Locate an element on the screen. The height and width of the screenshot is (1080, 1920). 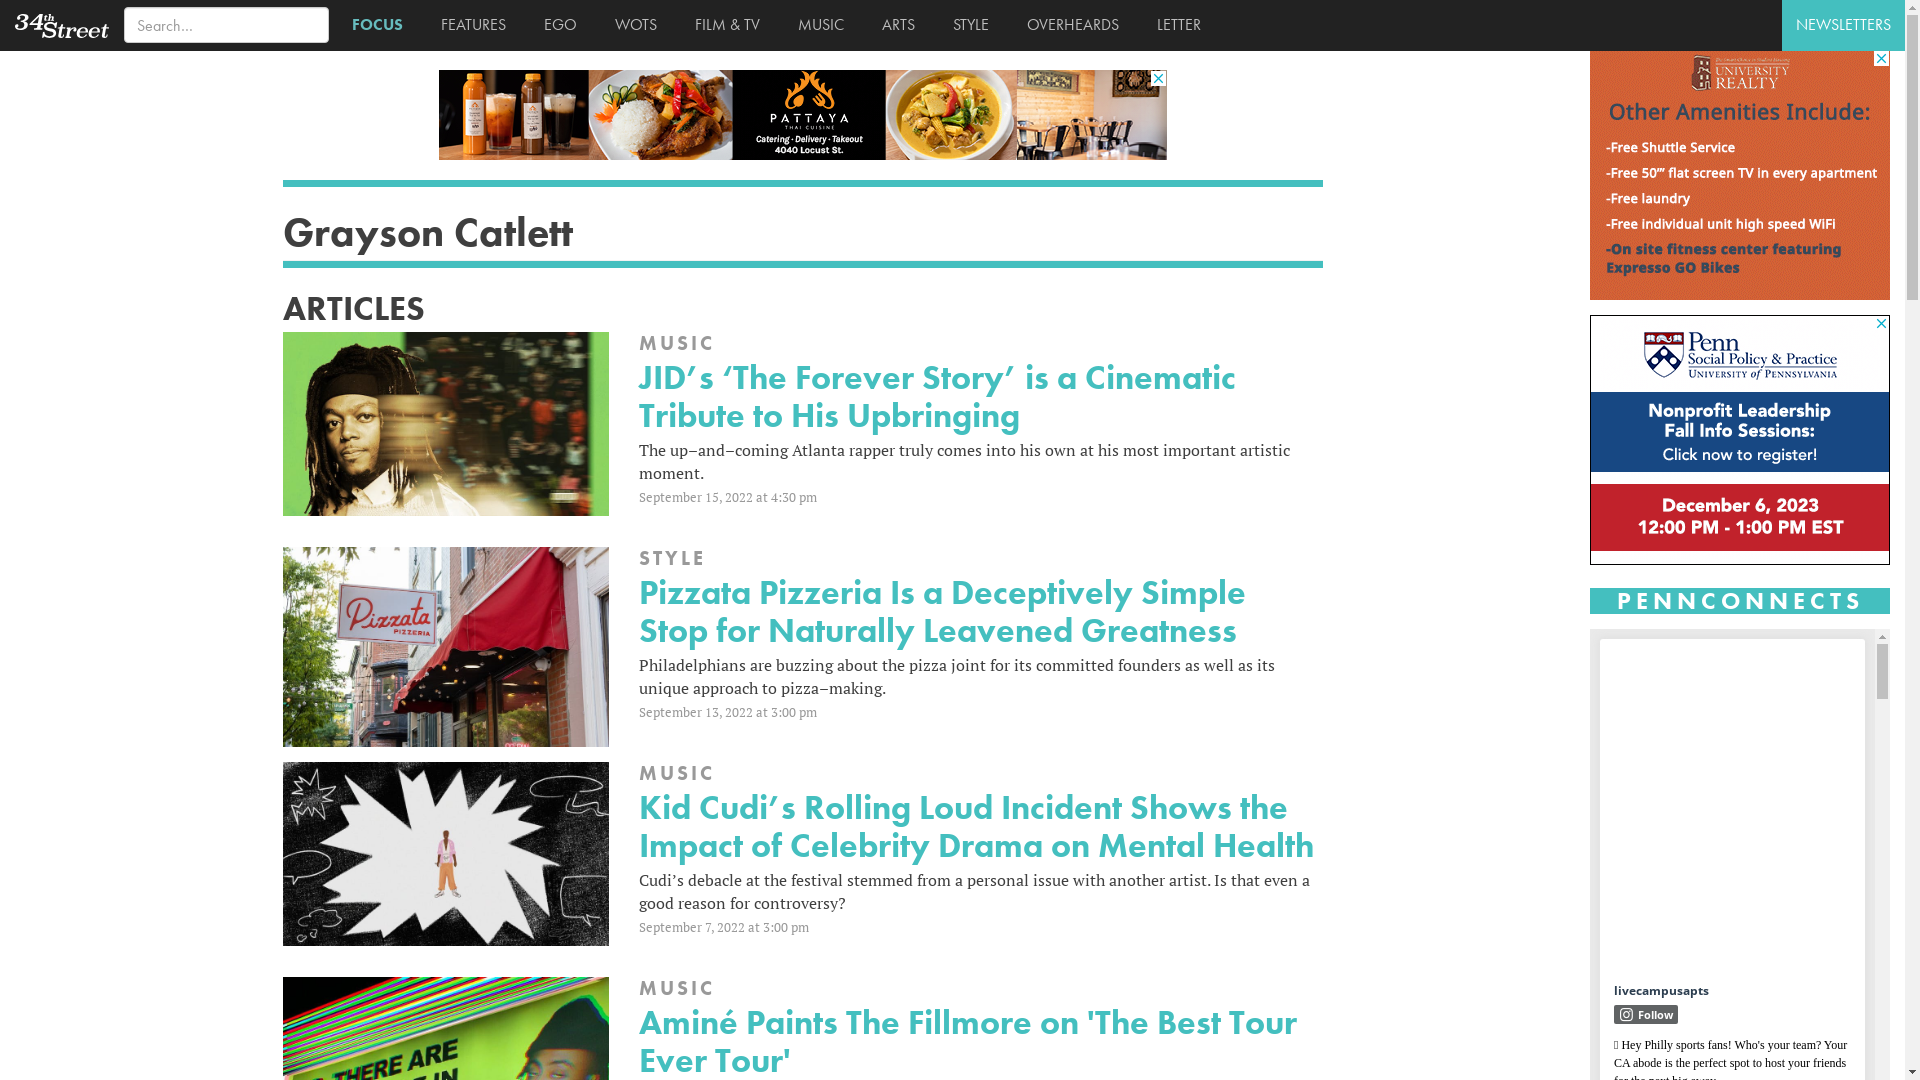
  STYLE is located at coordinates (967, 25).